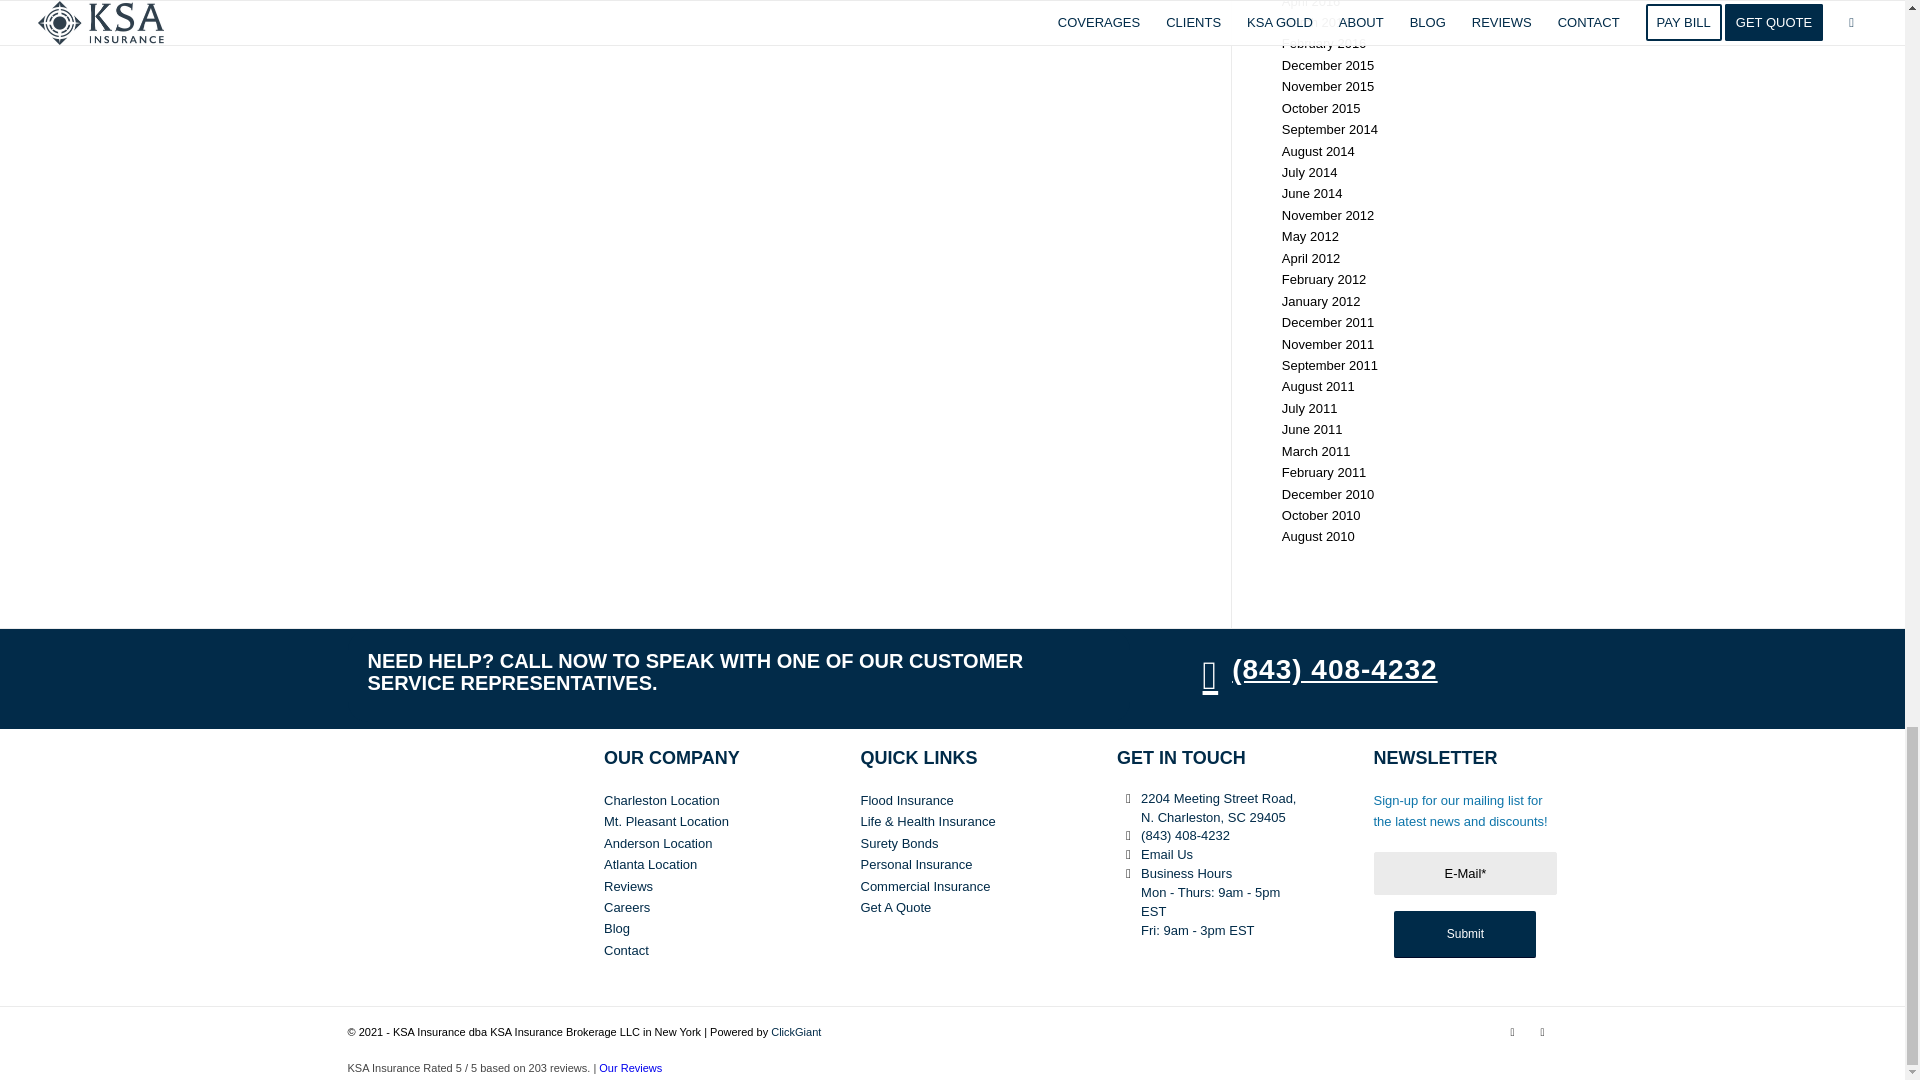 Image resolution: width=1920 pixels, height=1080 pixels. Describe the element at coordinates (1128, 798) in the screenshot. I see `2204 Meeting Street Road, N. Charleston, SC 29405` at that location.